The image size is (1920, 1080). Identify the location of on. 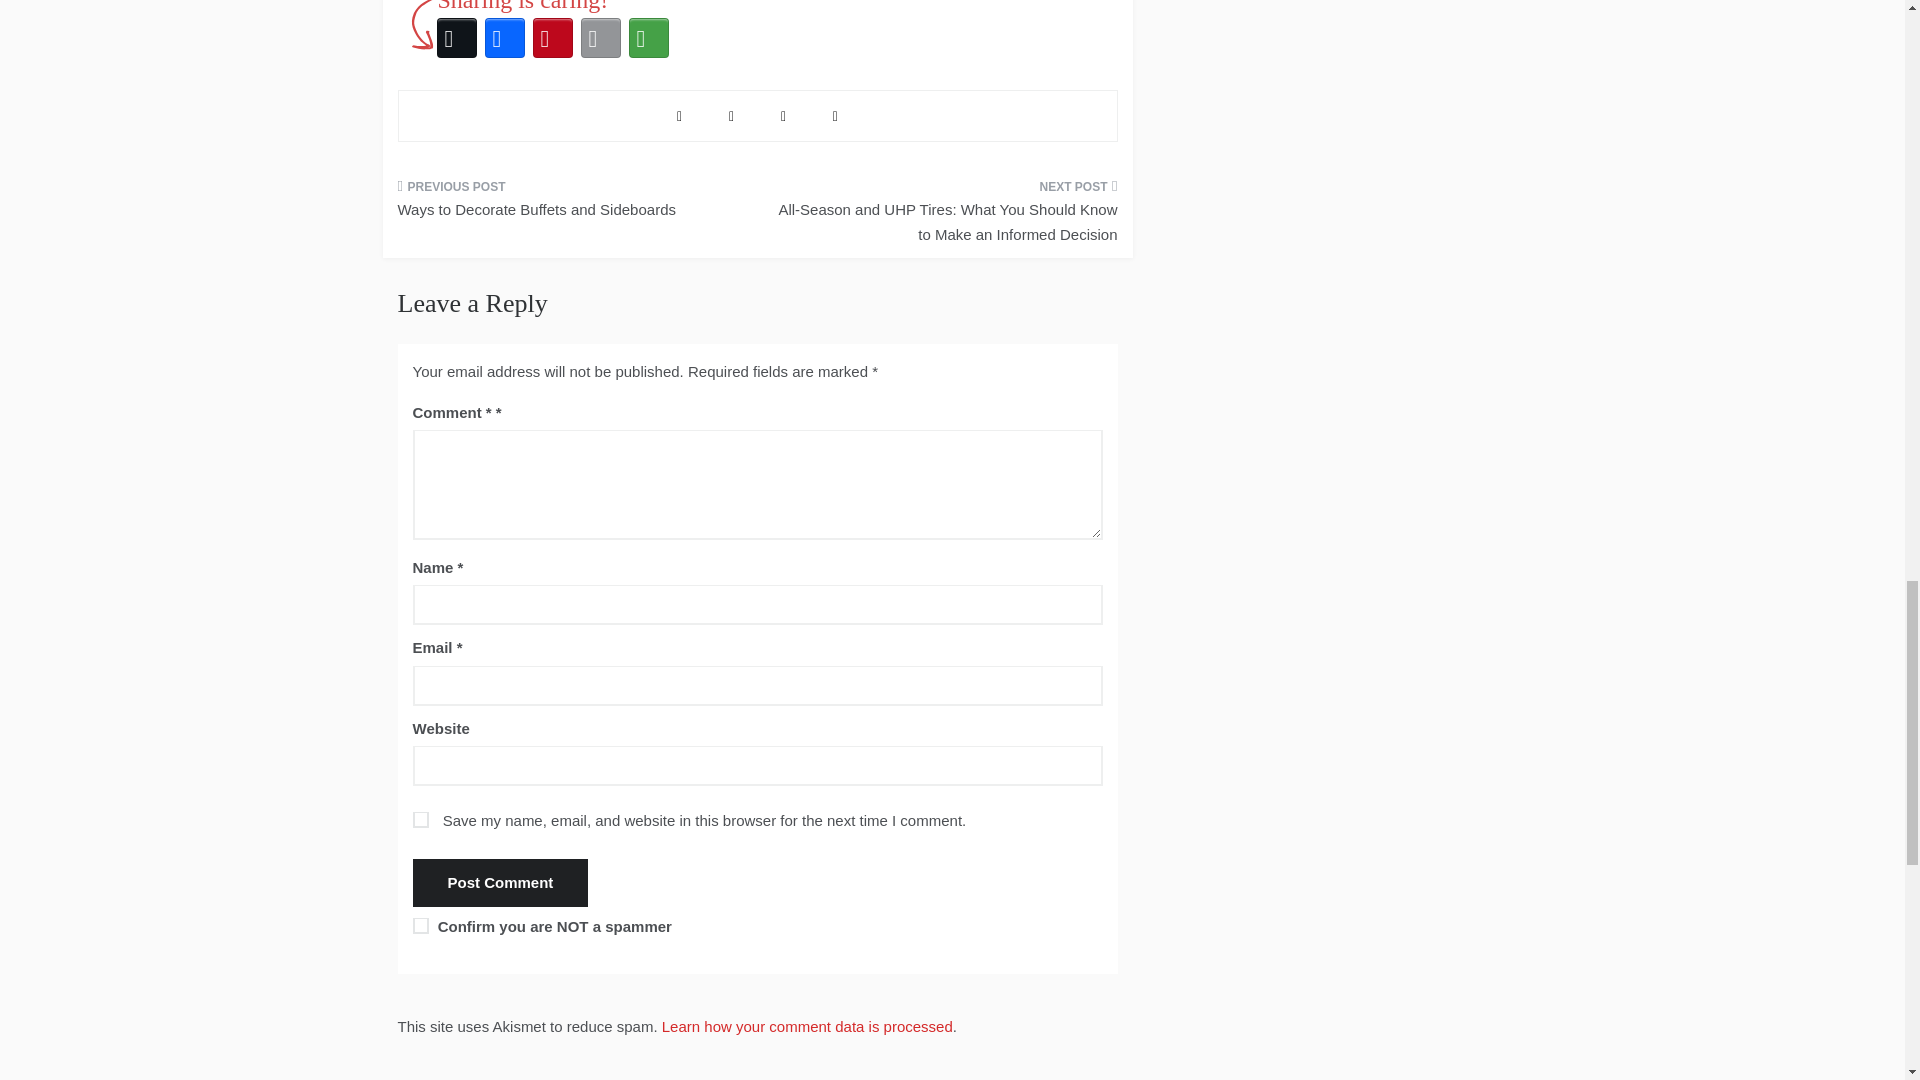
(420, 926).